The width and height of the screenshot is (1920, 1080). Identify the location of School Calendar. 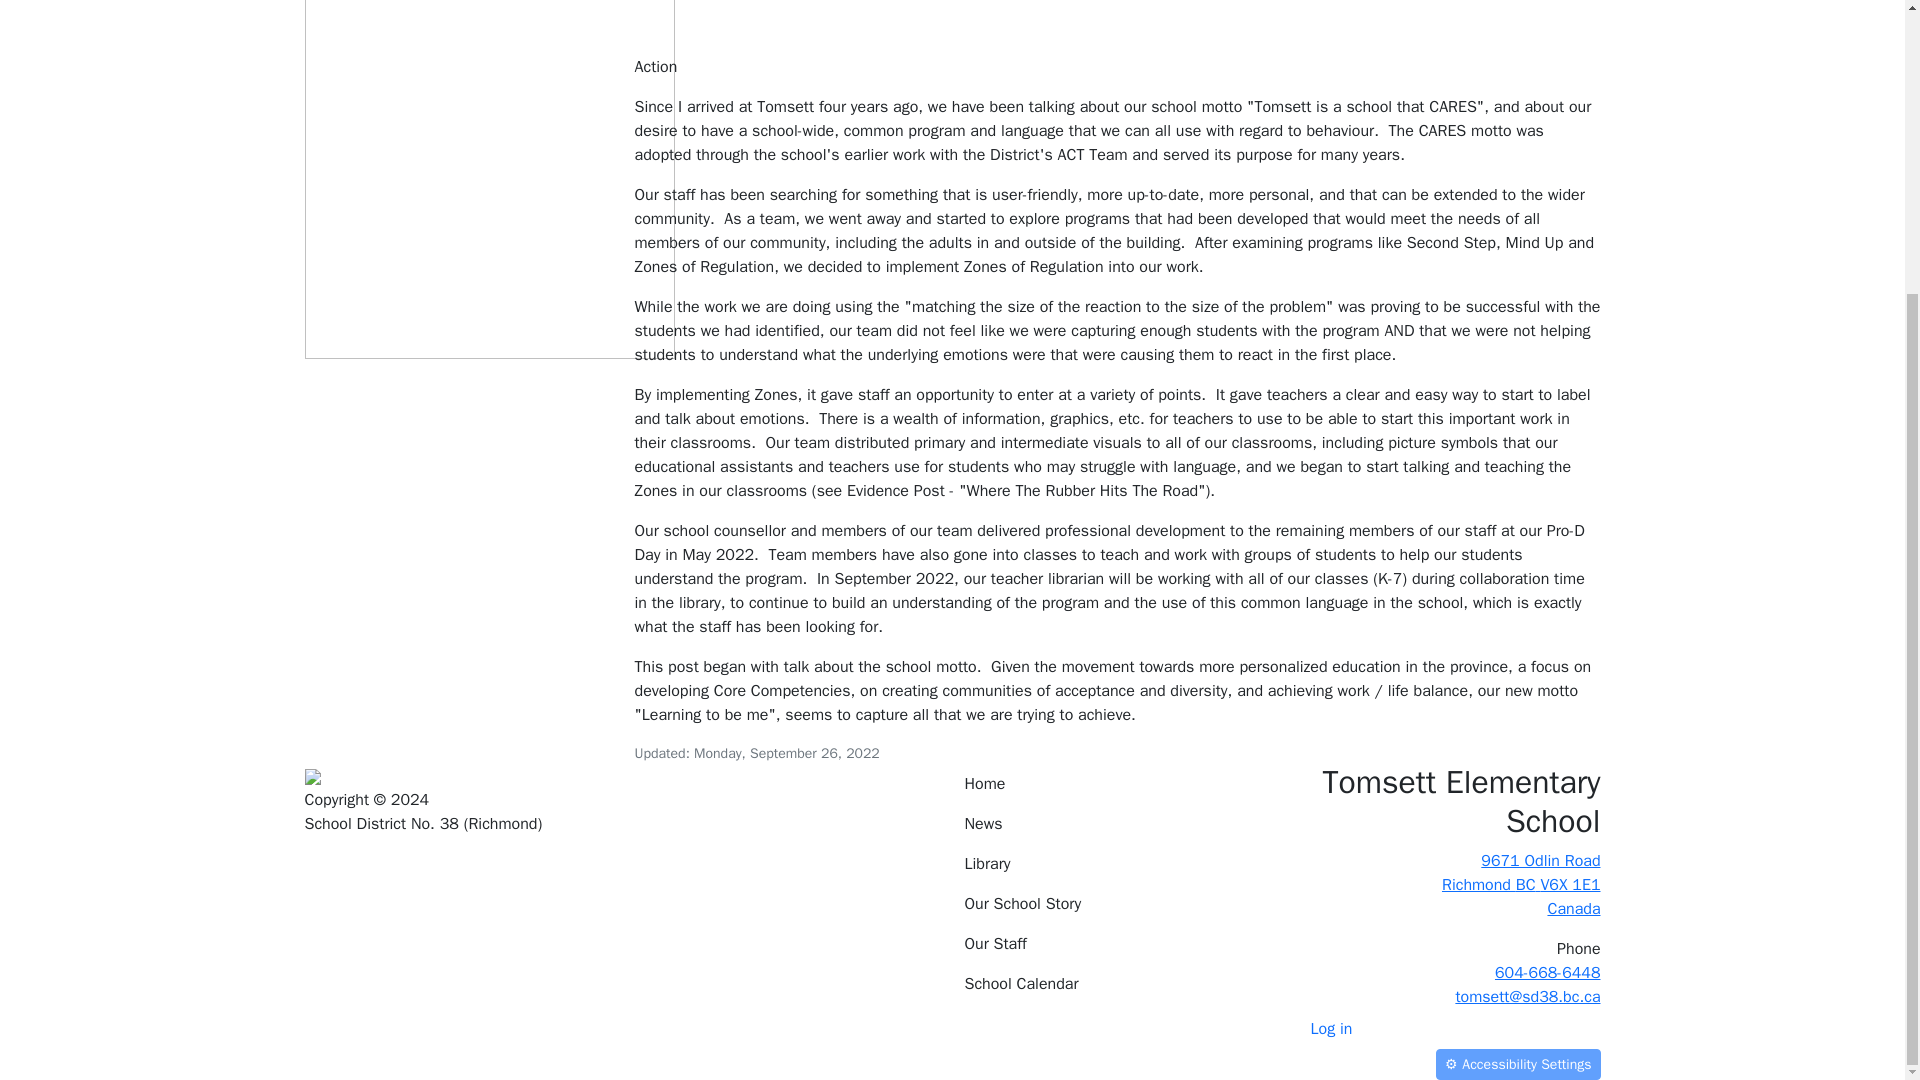
(1116, 864).